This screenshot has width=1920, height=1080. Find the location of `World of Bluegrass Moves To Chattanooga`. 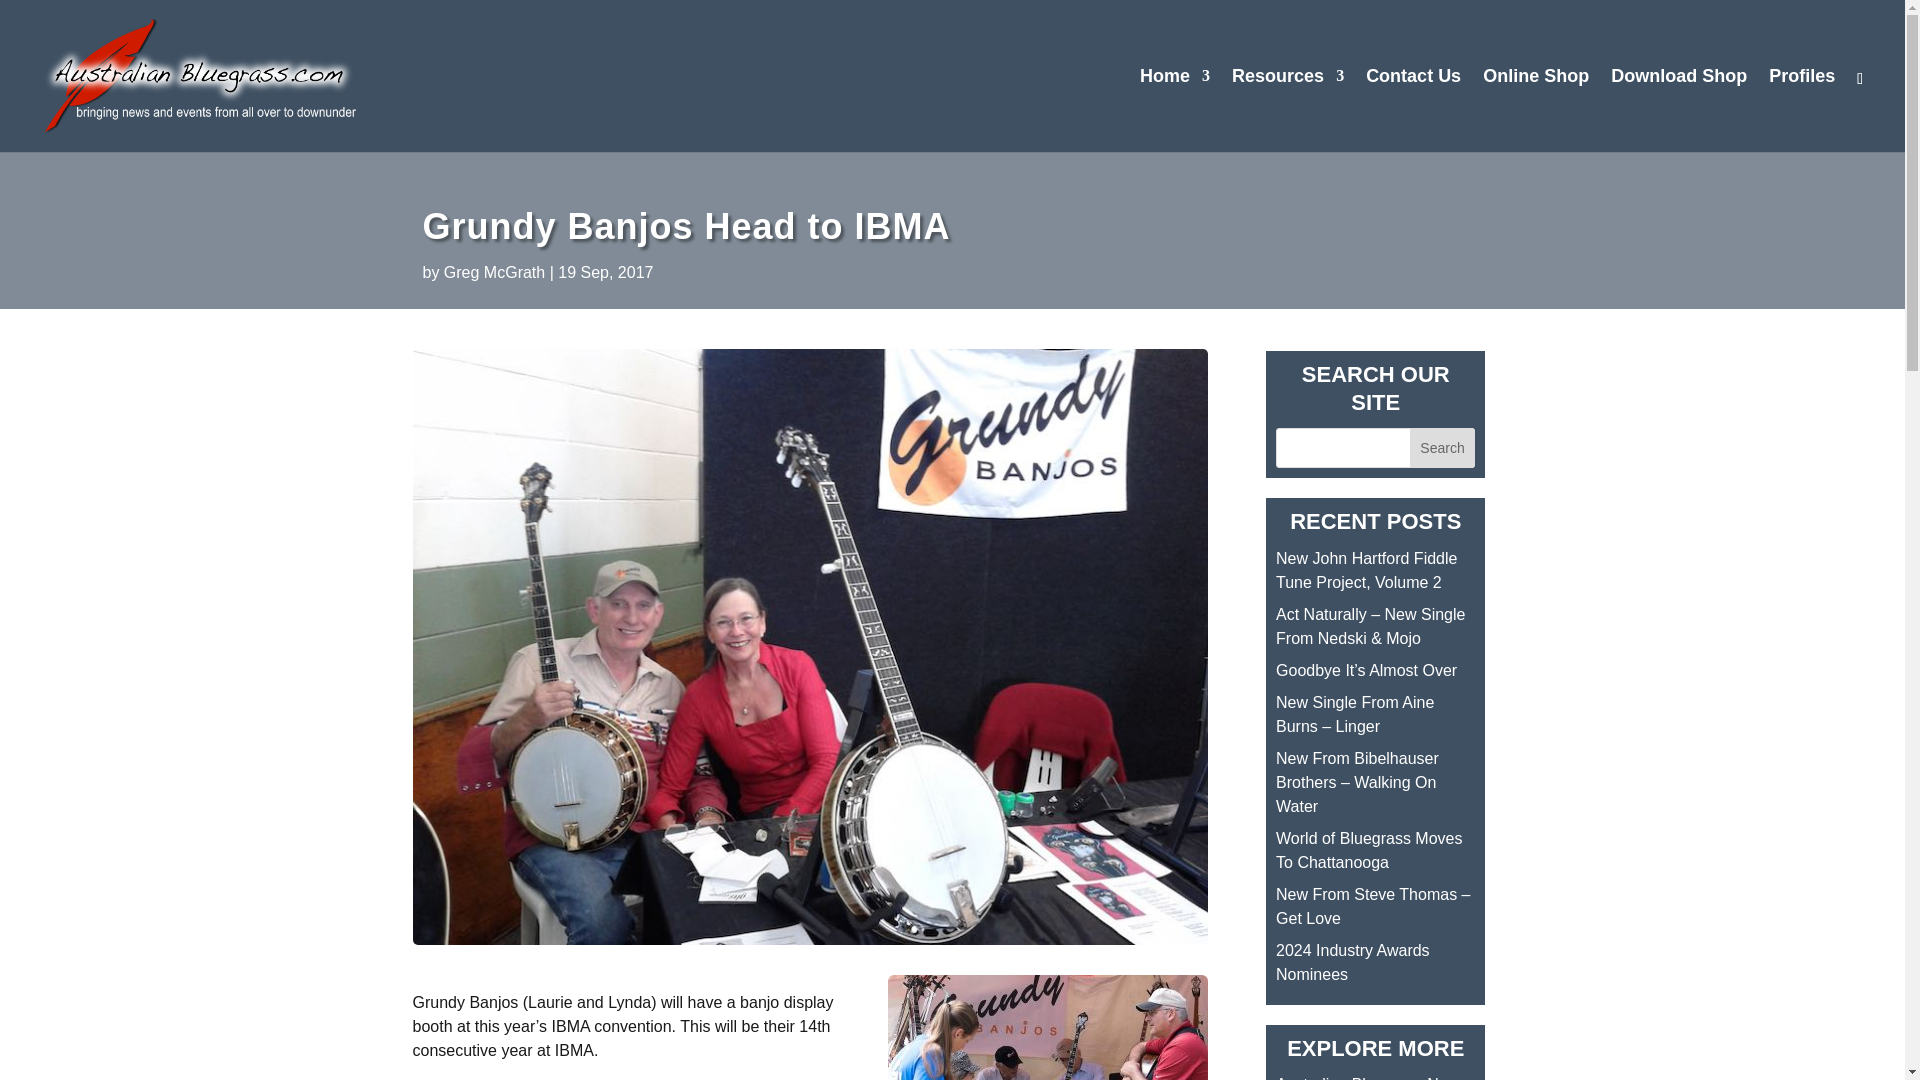

World of Bluegrass Moves To Chattanooga is located at coordinates (1368, 850).